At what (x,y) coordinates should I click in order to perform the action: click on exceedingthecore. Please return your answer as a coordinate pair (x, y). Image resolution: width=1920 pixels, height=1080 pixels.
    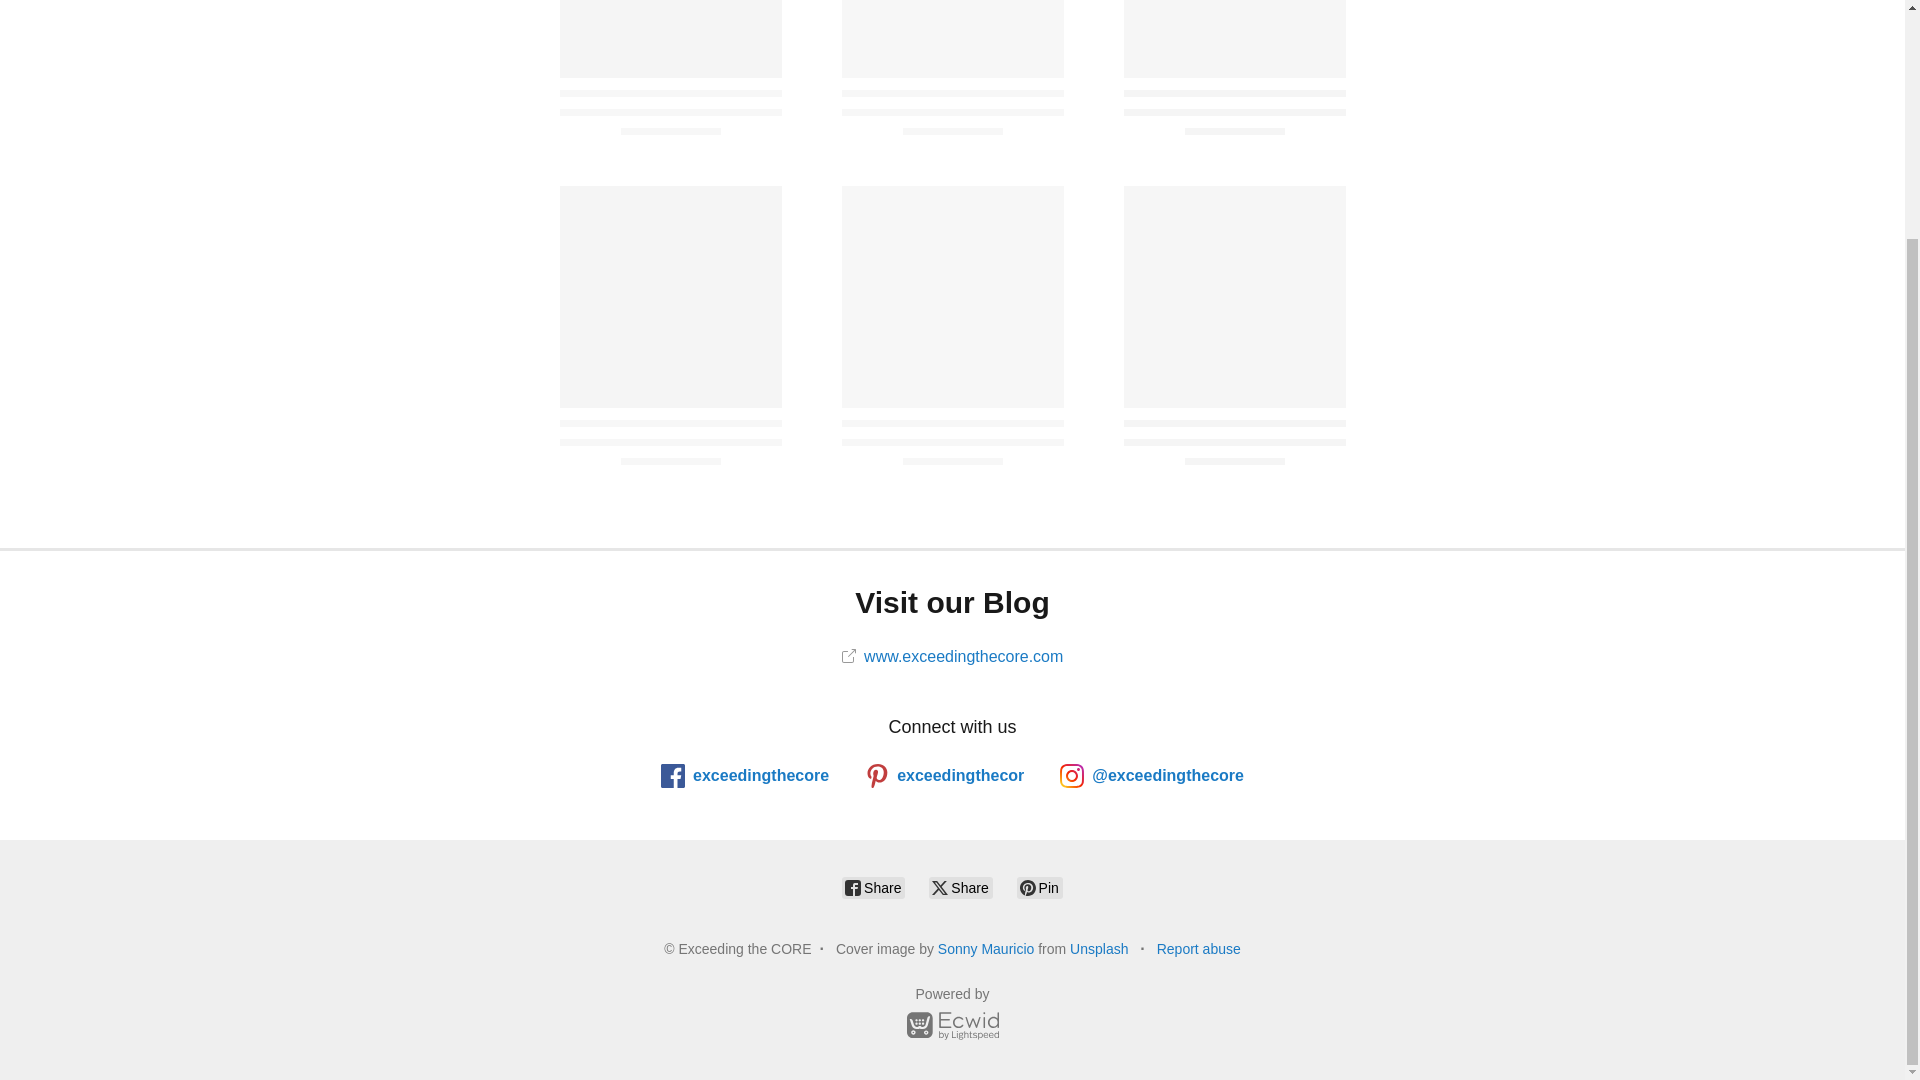
    Looking at the image, I should click on (744, 776).